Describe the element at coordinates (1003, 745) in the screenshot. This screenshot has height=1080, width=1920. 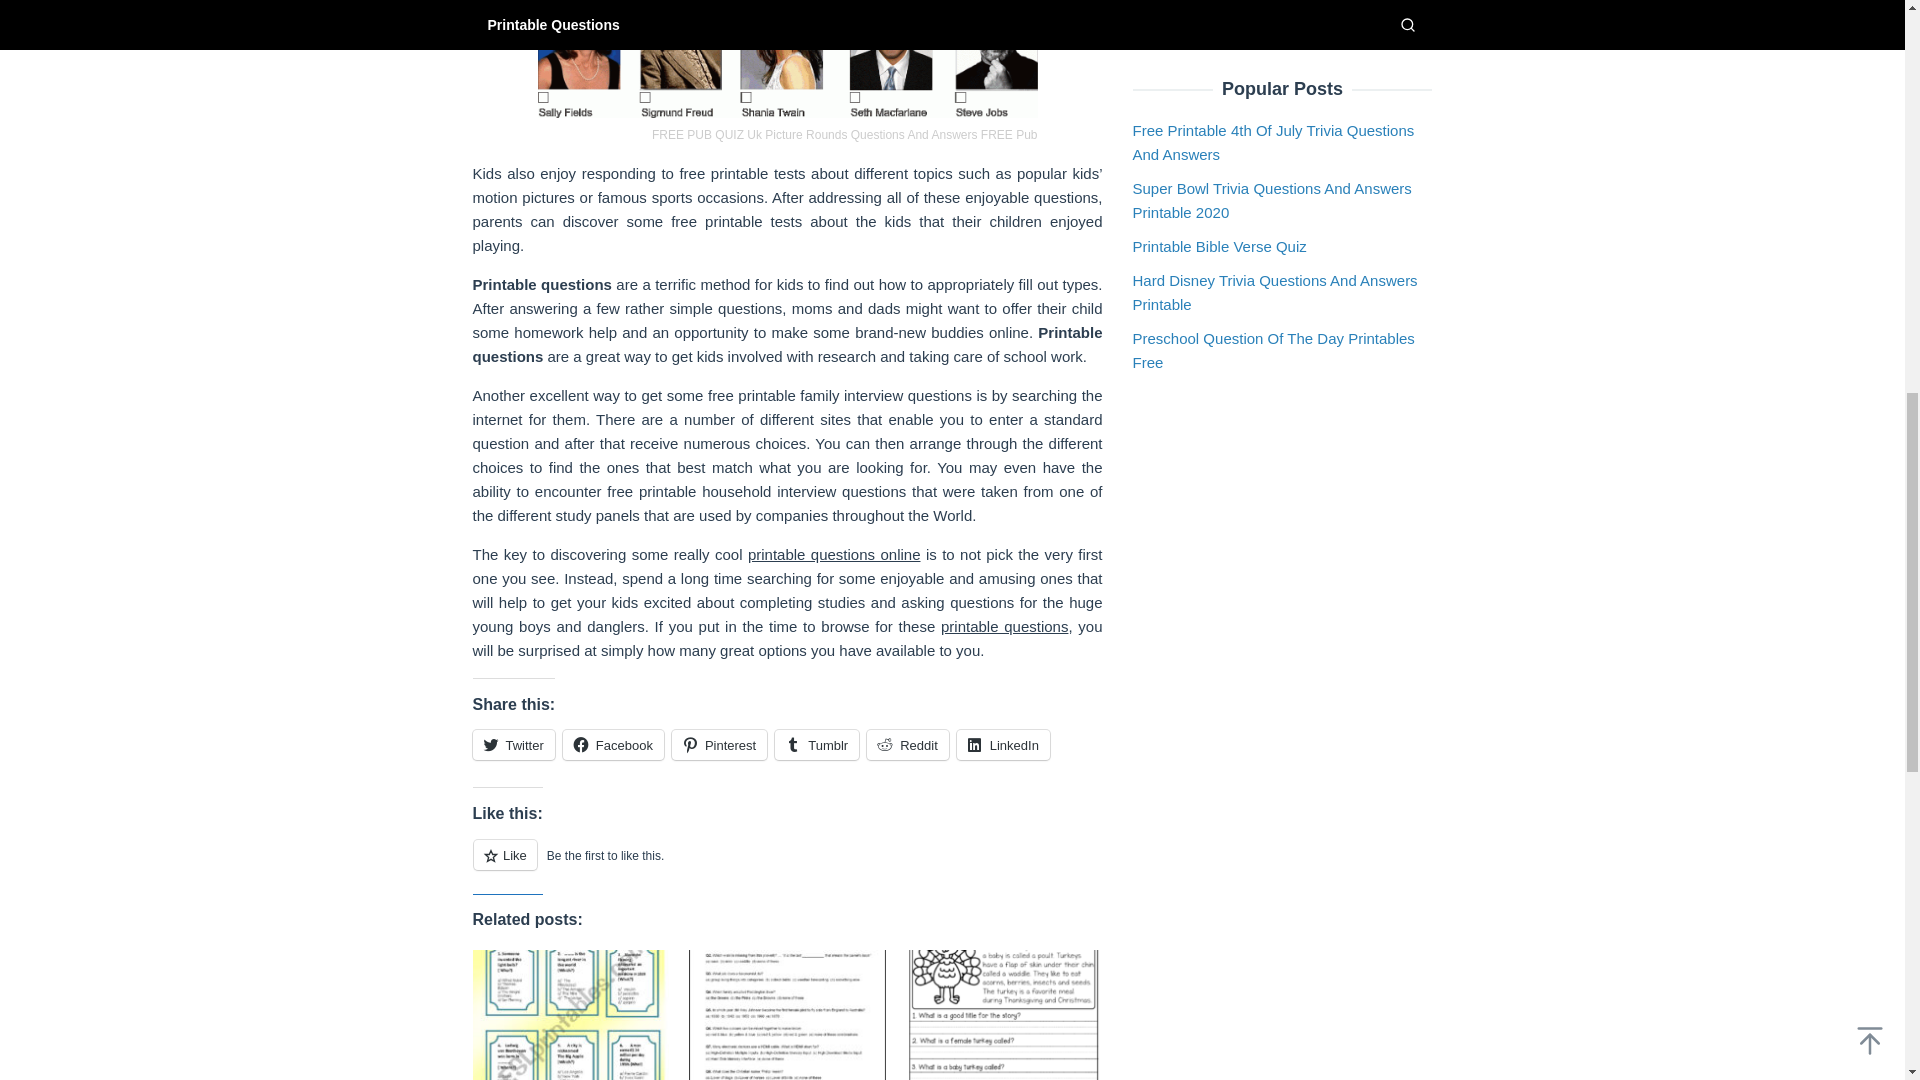
I see `LinkedIn` at that location.